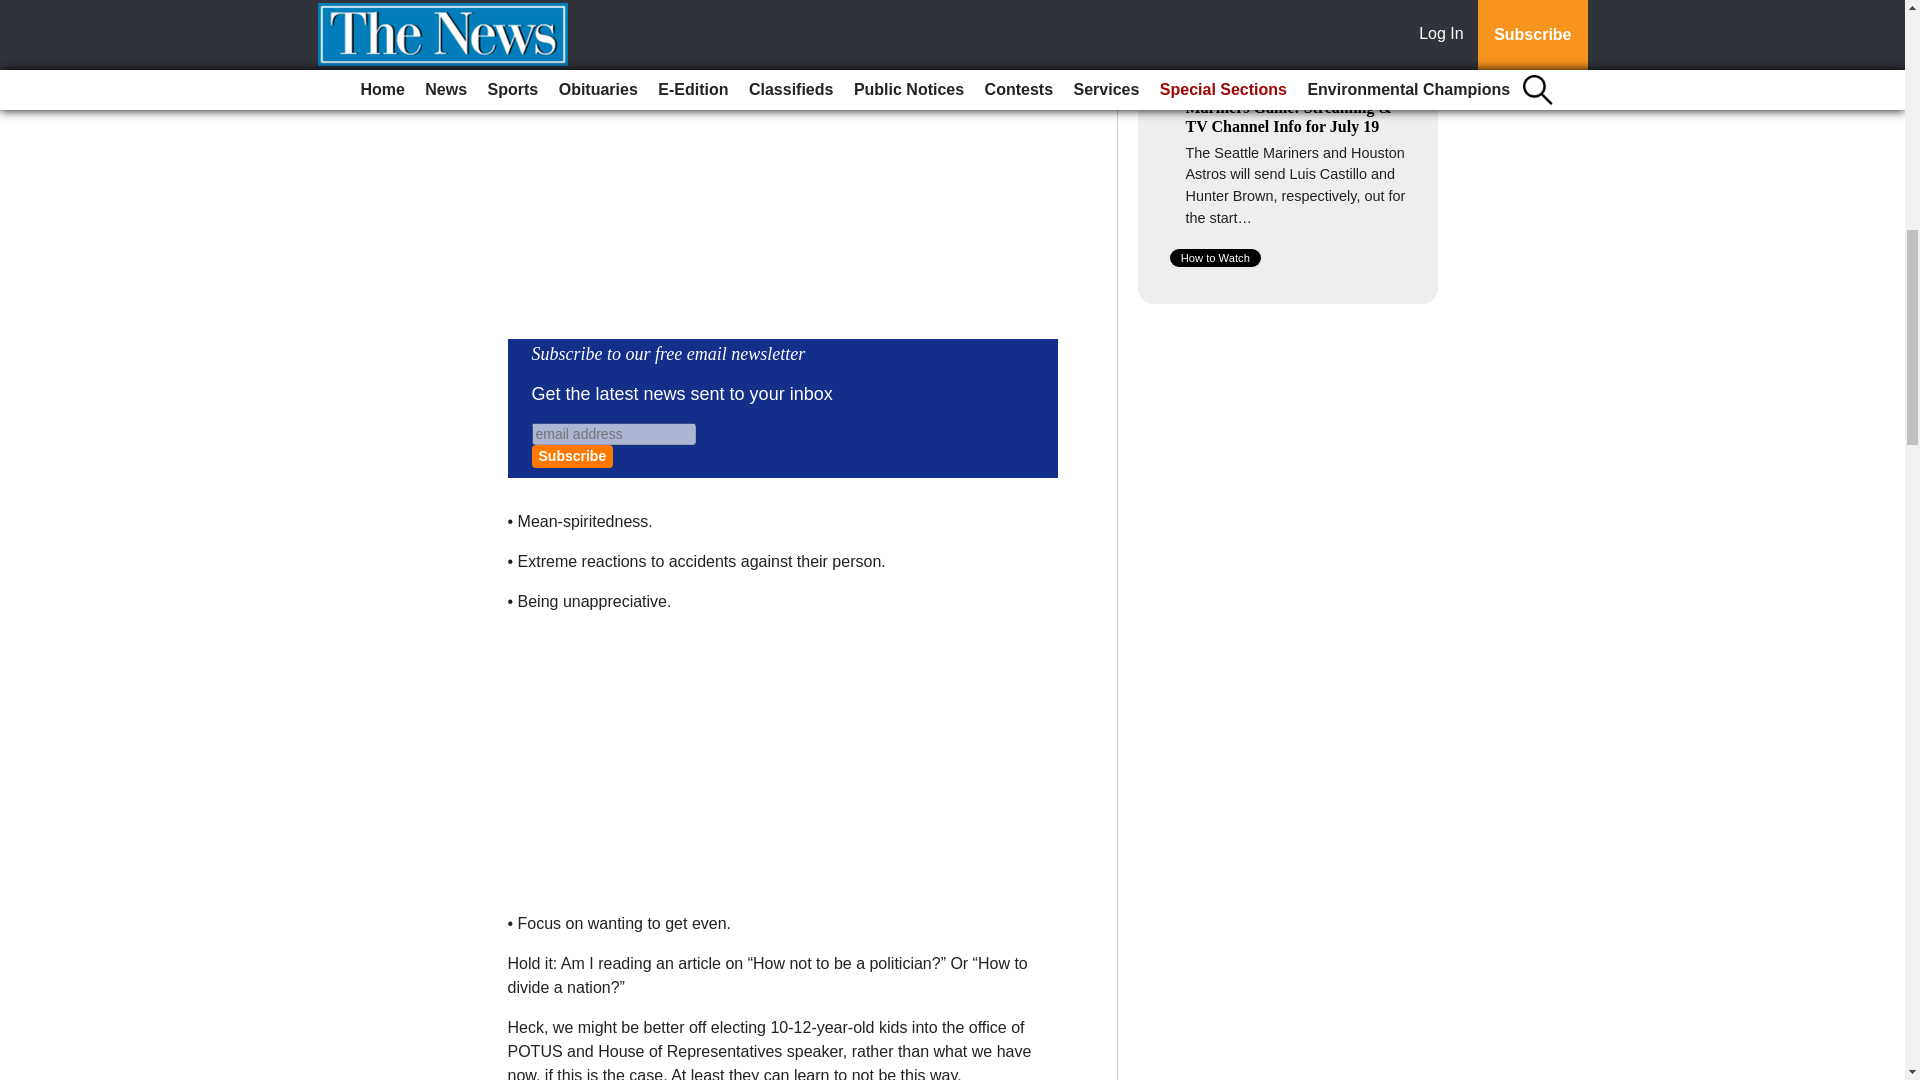  What do you see at coordinates (572, 456) in the screenshot?
I see `Subscribe` at bounding box center [572, 456].